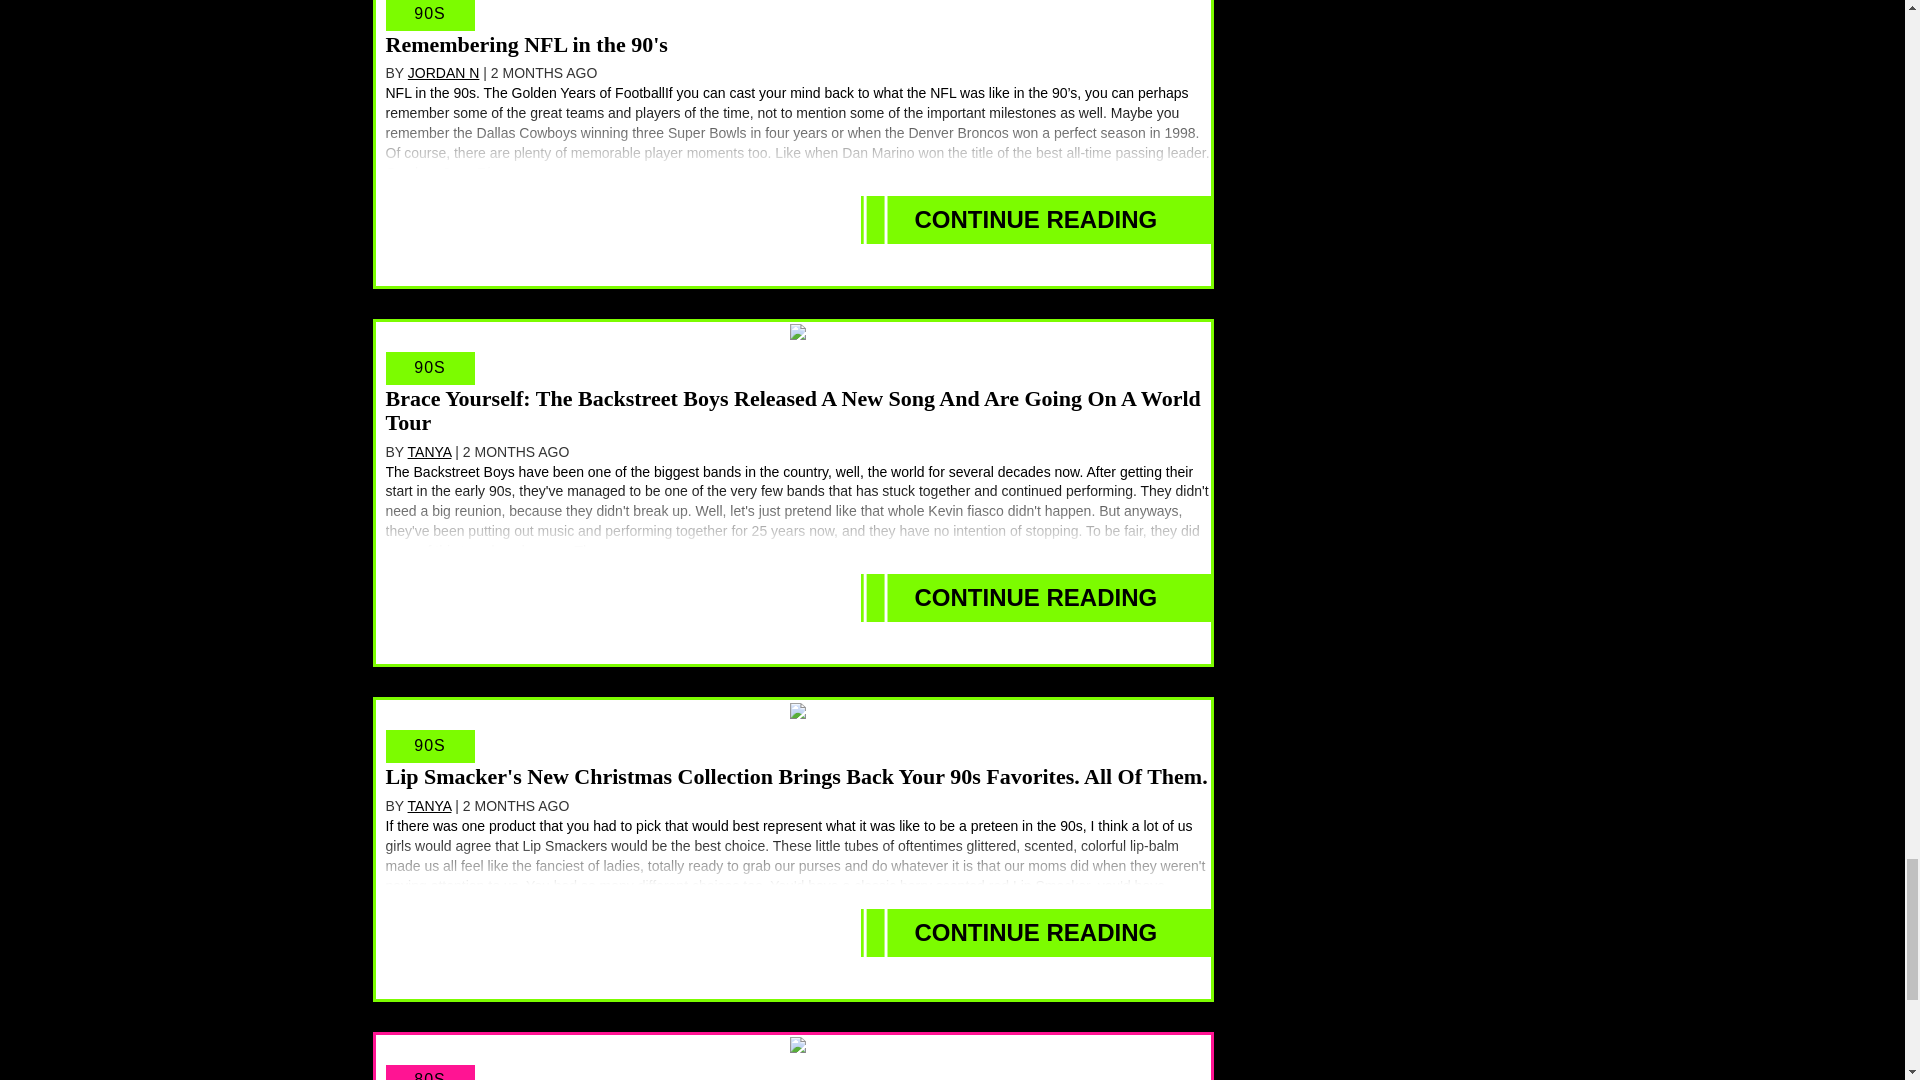 This screenshot has height=1080, width=1920. I want to click on CONTINUE READING, so click(1036, 598).